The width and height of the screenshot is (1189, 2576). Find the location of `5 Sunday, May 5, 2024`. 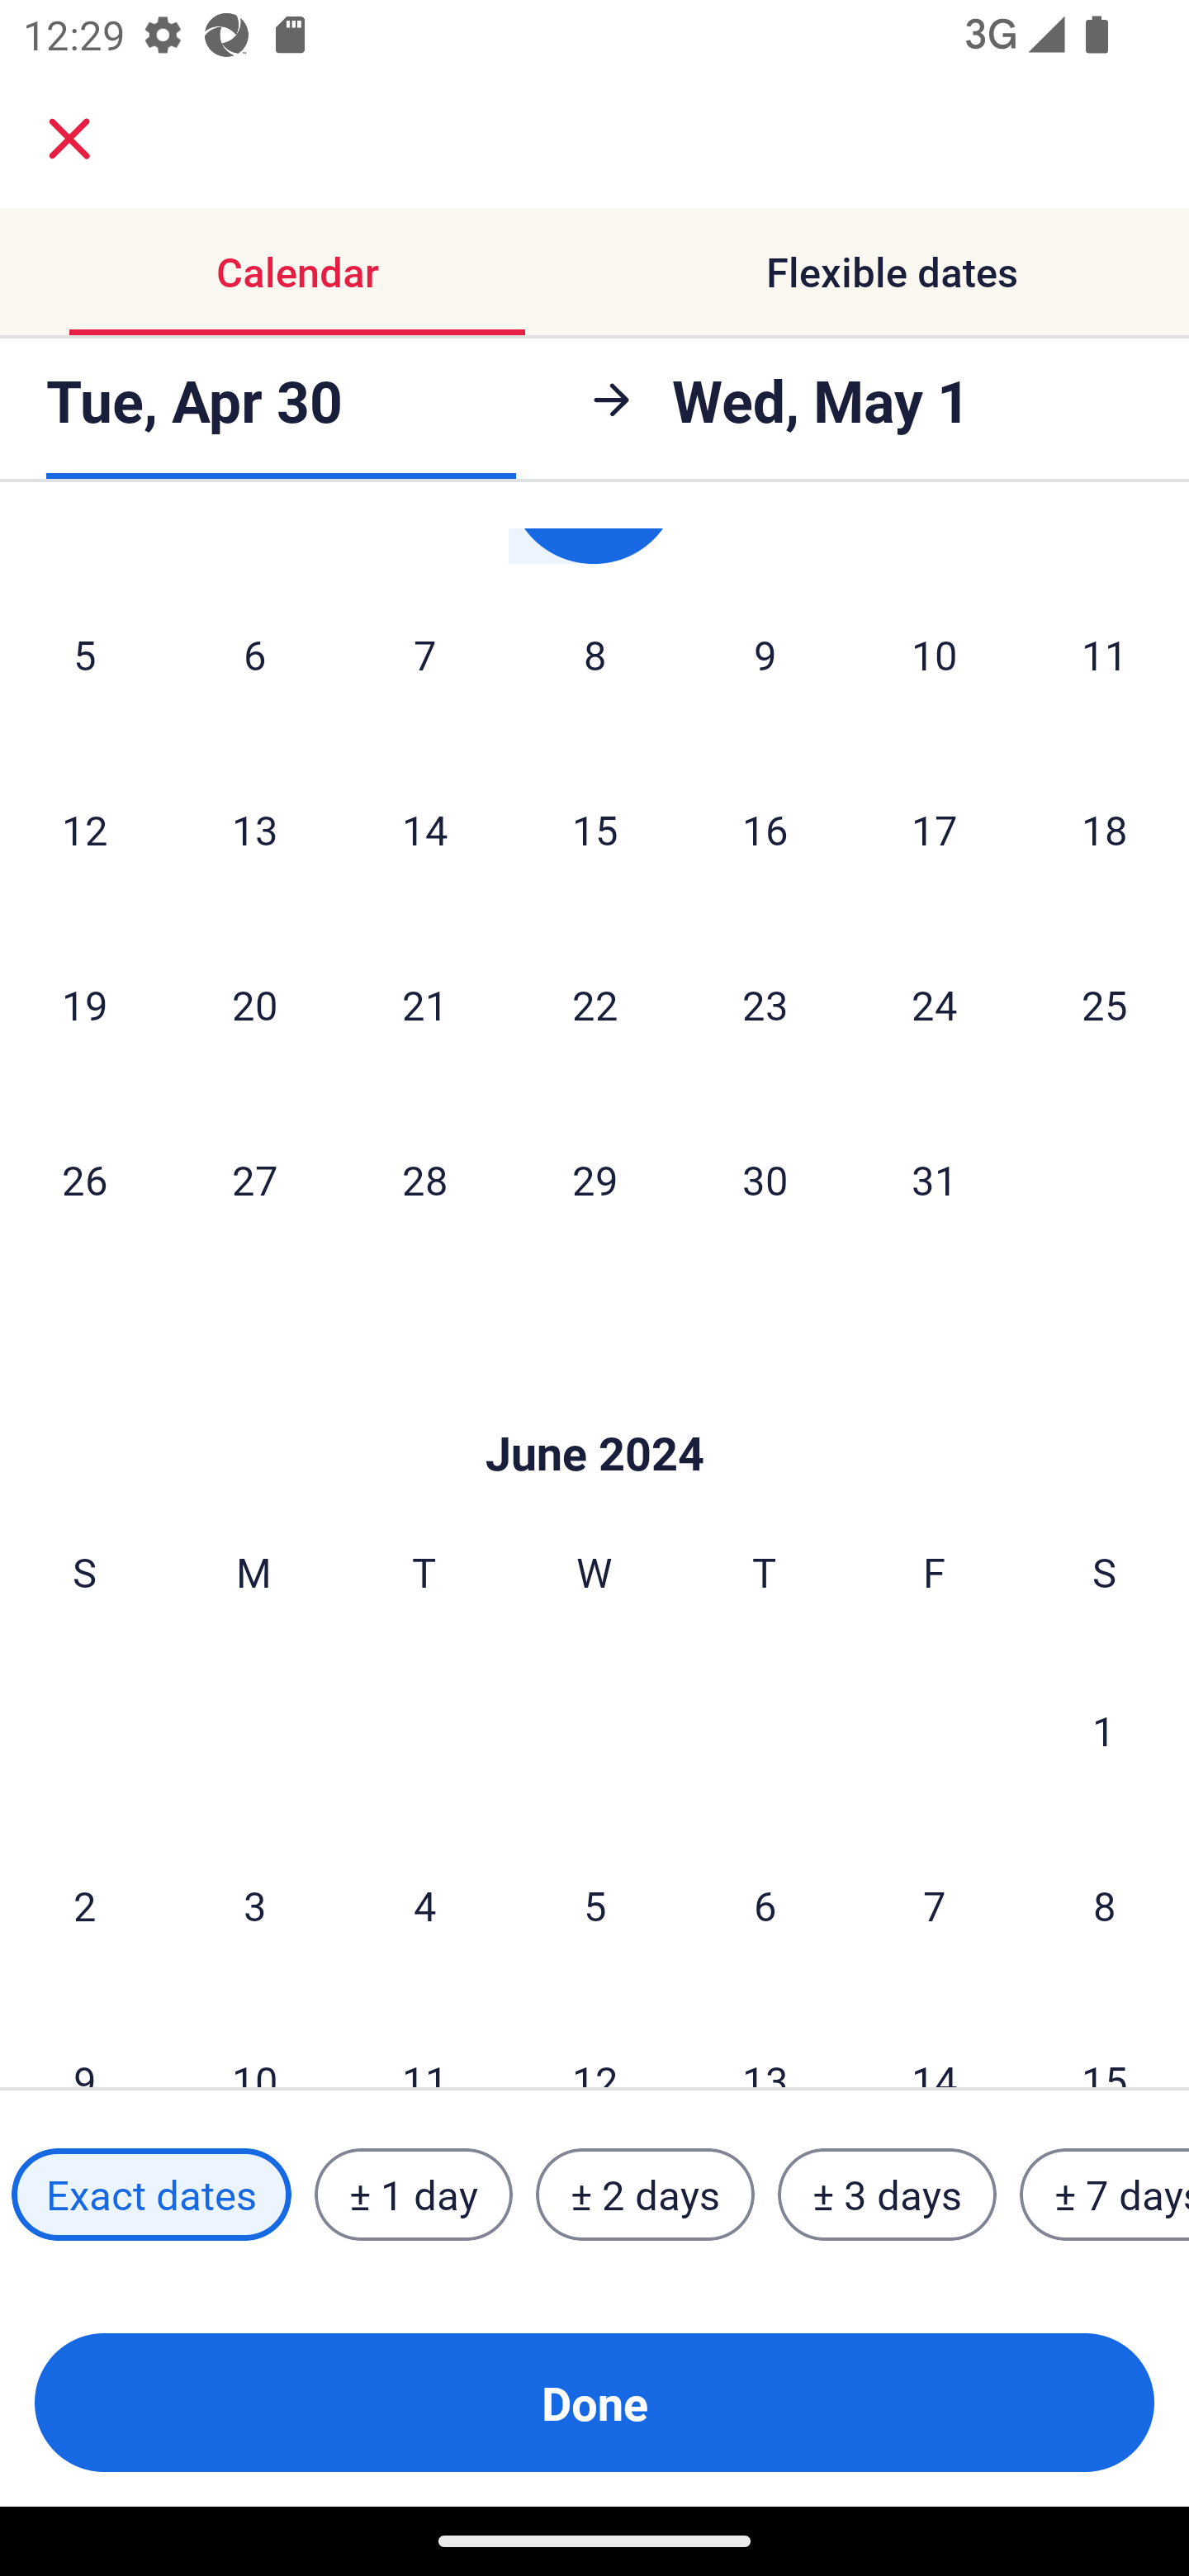

5 Sunday, May 5, 2024 is located at coordinates (84, 654).